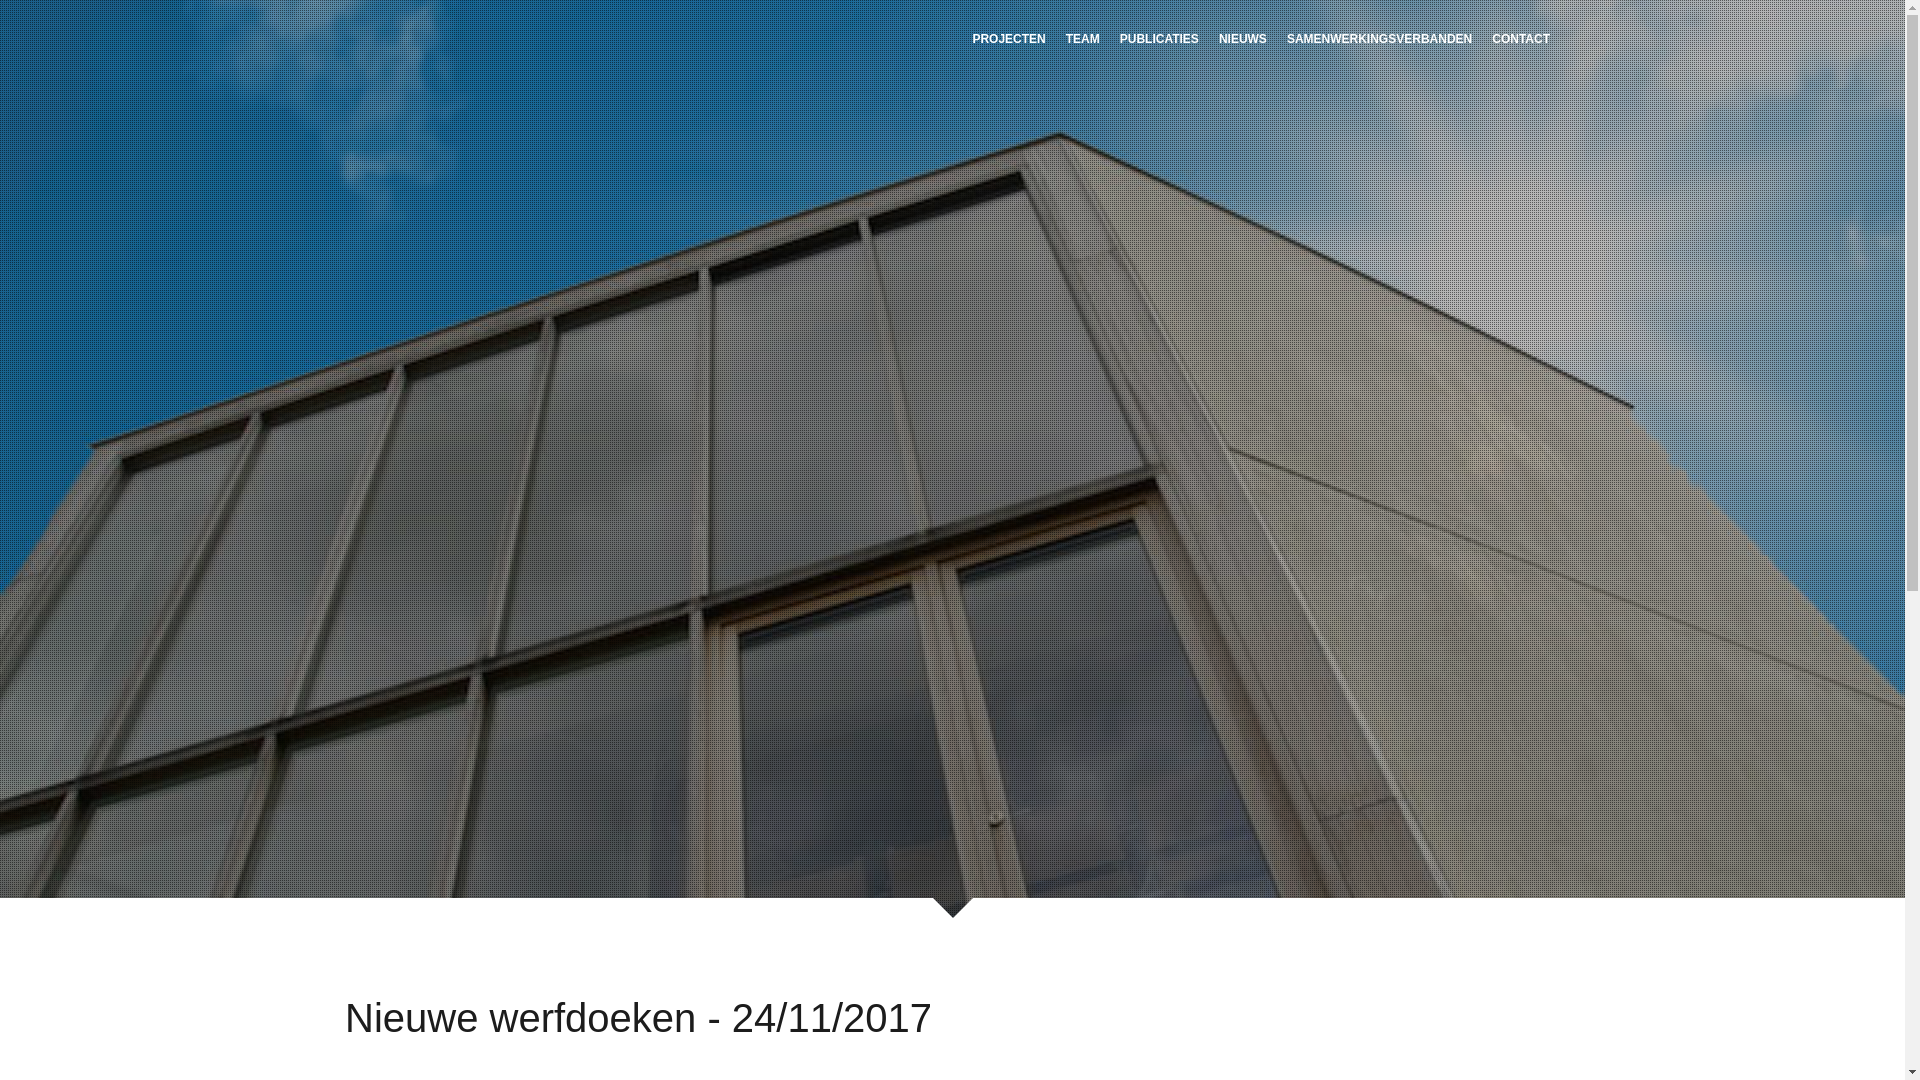  Describe the element at coordinates (1521, 38) in the screenshot. I see `CONTACT` at that location.